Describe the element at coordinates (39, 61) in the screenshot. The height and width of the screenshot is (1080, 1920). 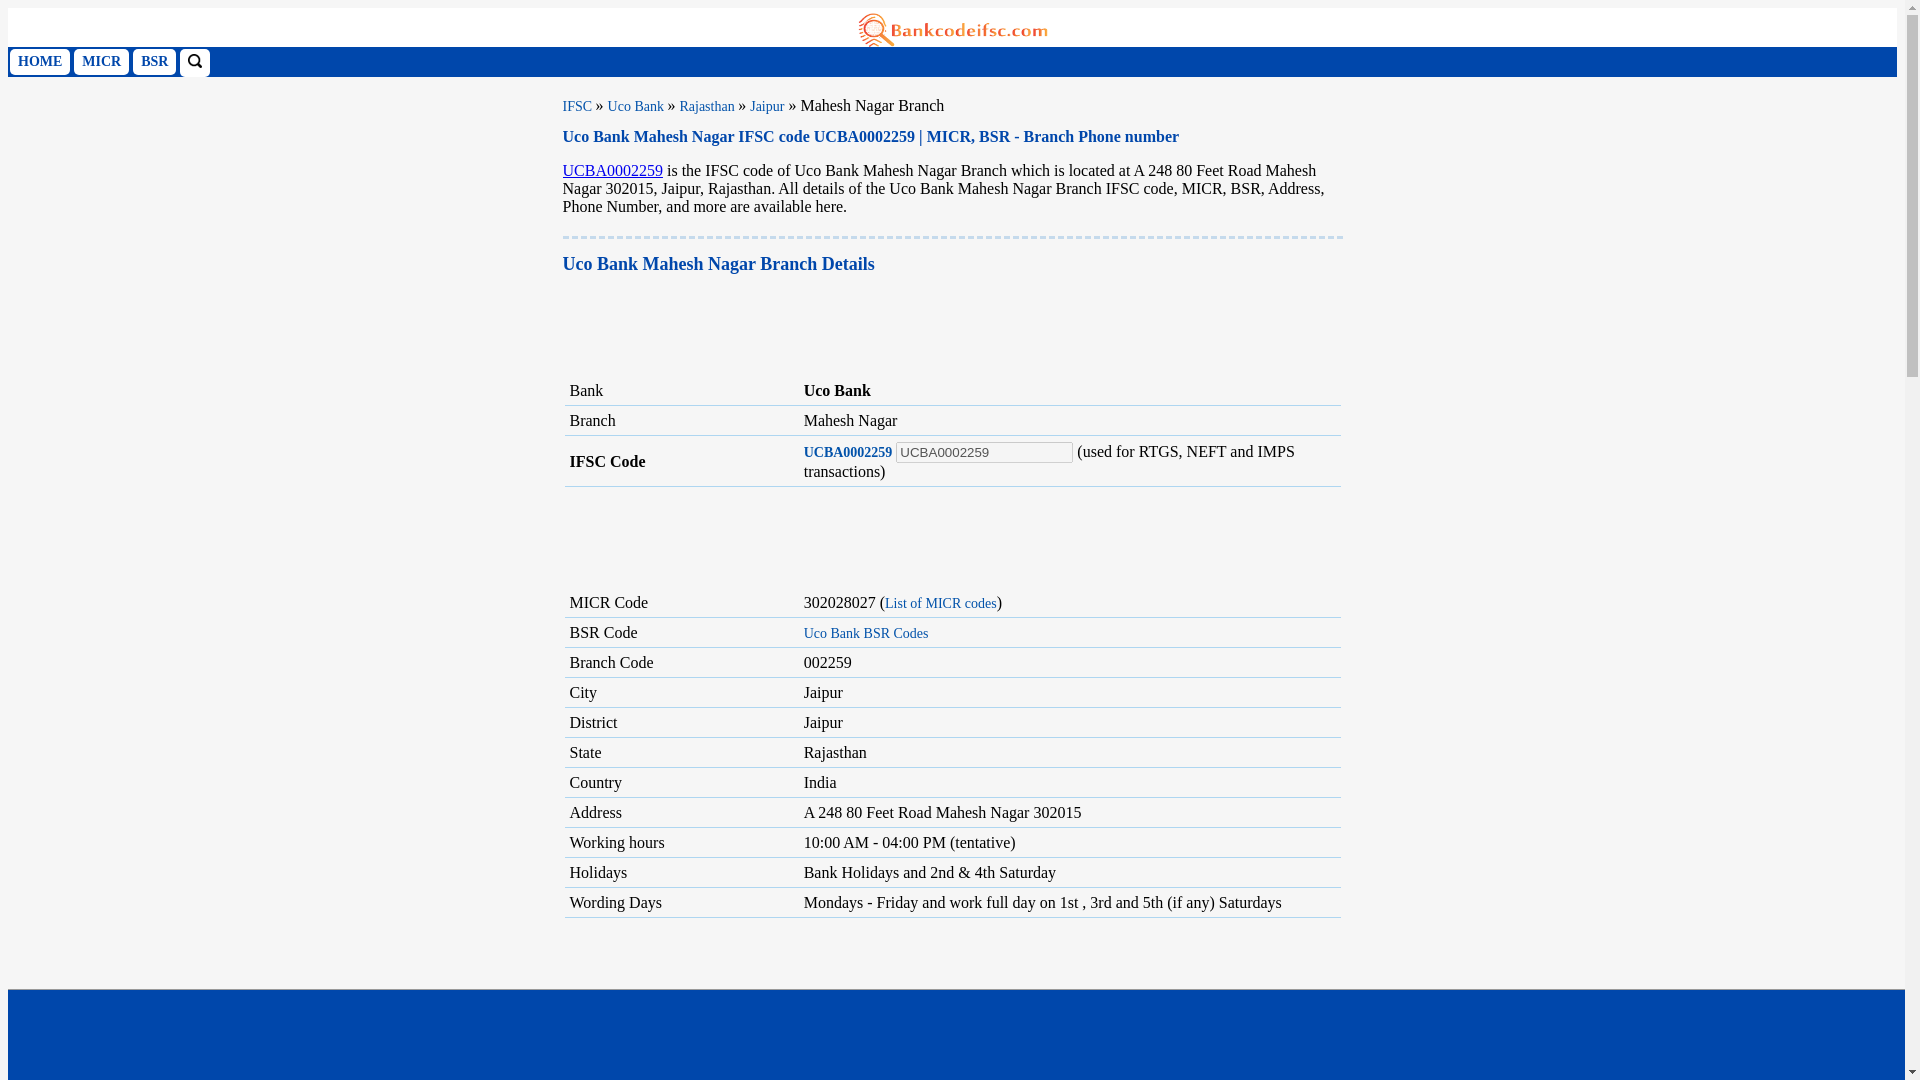
I see `HOME` at that location.